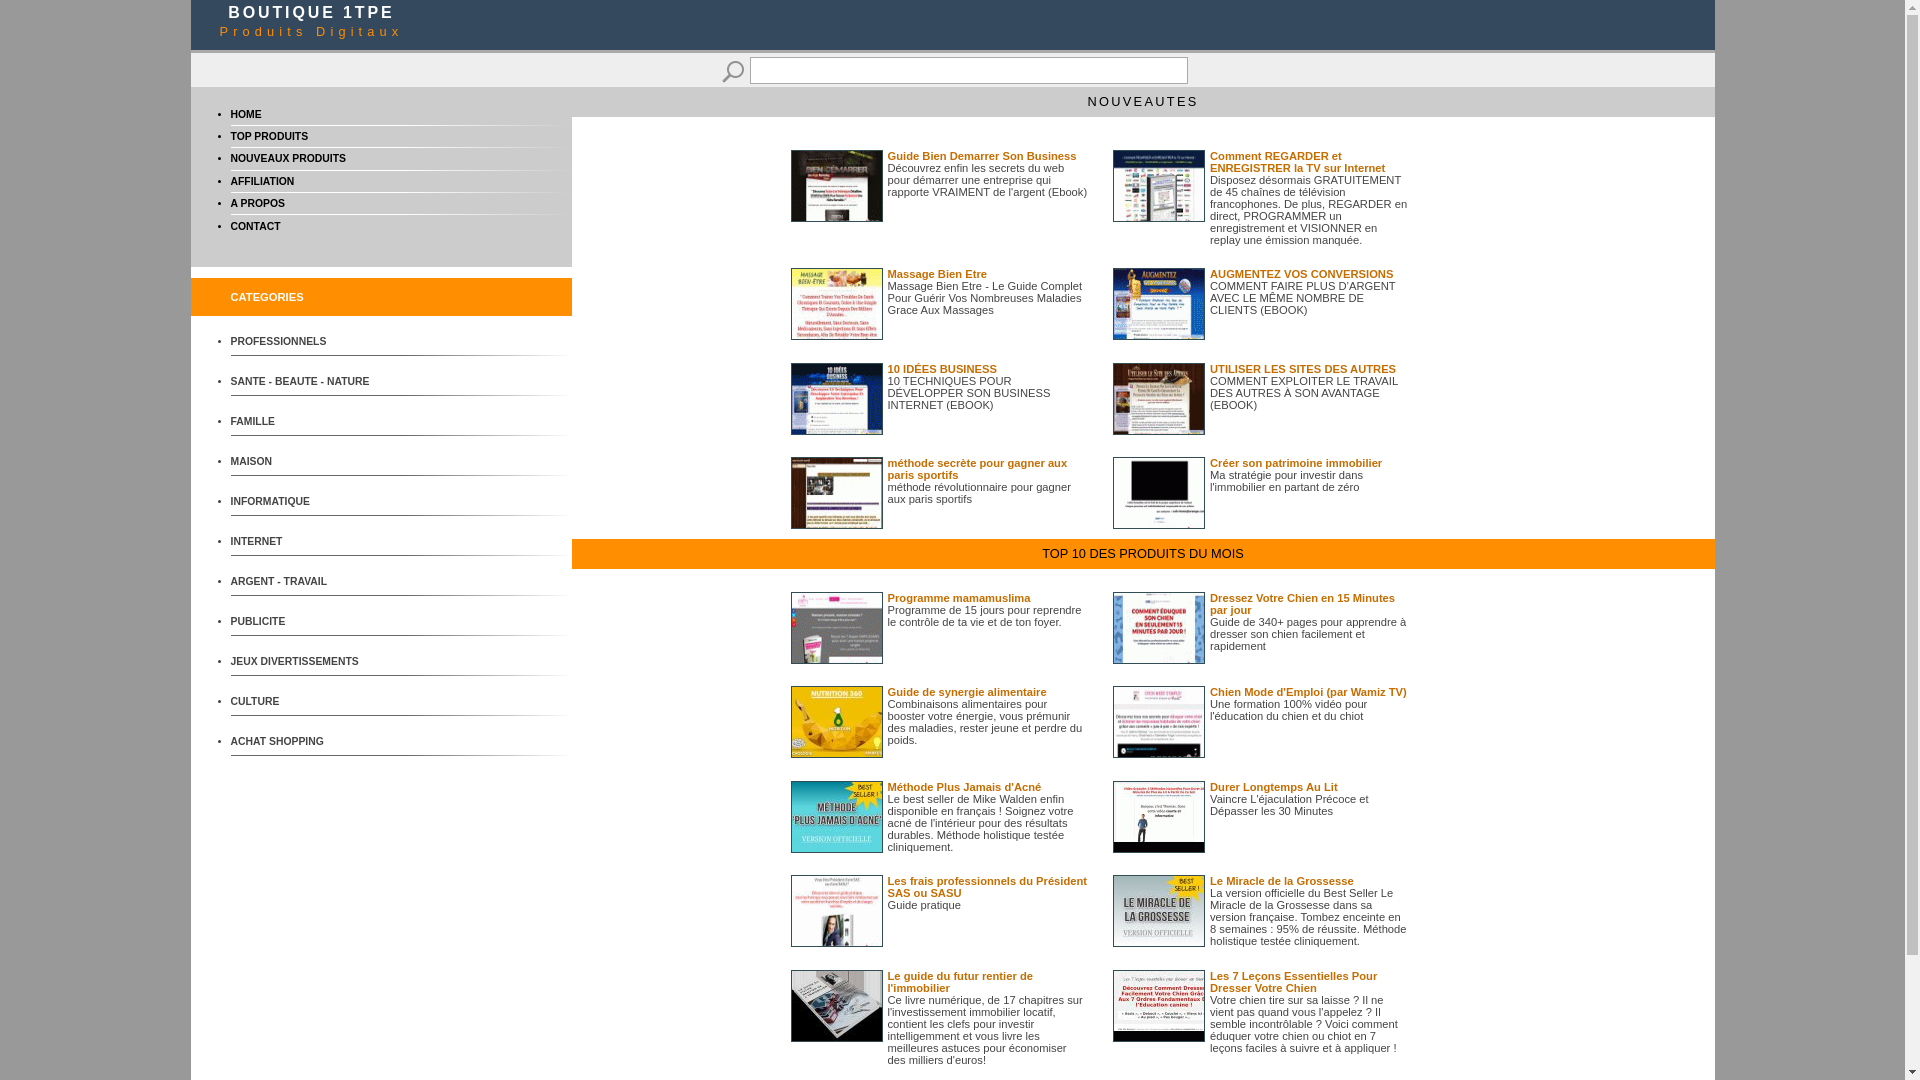  I want to click on UTILISER LES SITES DES AUTRES, so click(1303, 369).